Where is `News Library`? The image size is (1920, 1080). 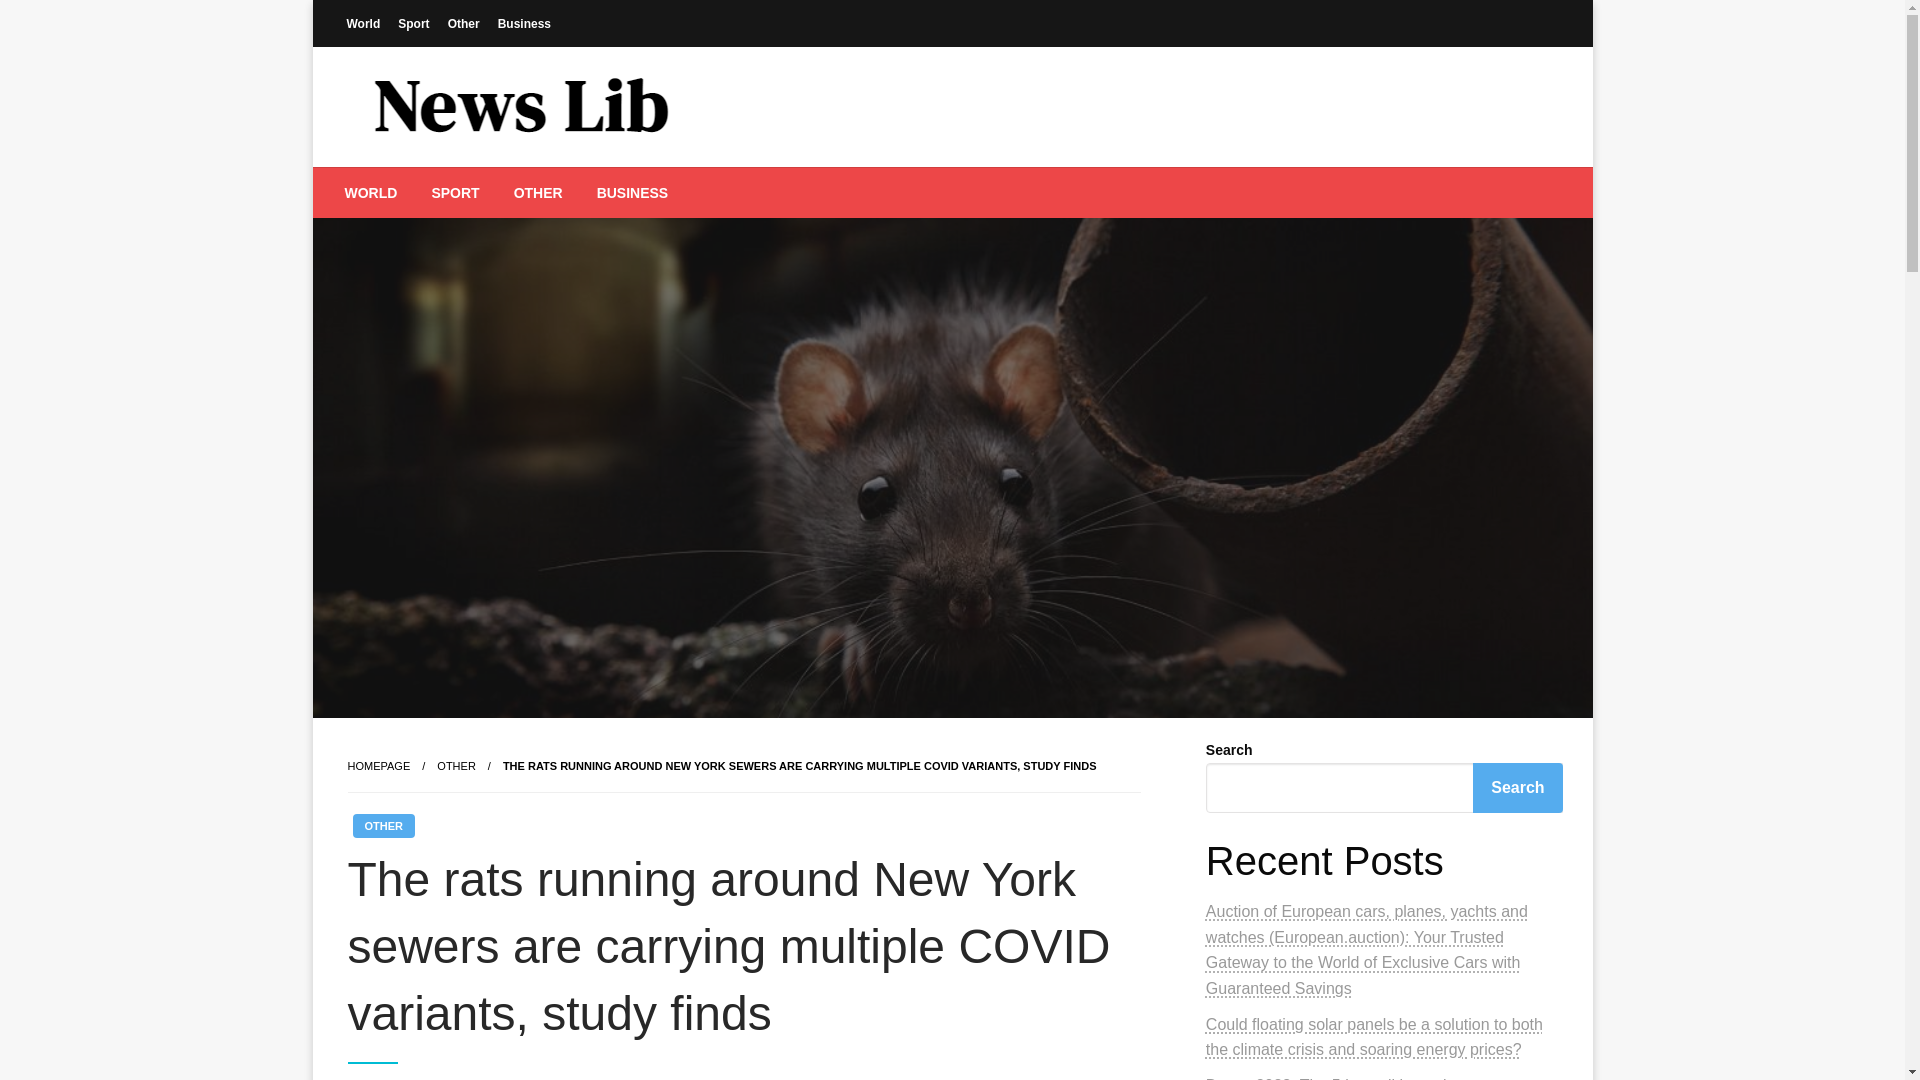
News Library is located at coordinates (464, 182).